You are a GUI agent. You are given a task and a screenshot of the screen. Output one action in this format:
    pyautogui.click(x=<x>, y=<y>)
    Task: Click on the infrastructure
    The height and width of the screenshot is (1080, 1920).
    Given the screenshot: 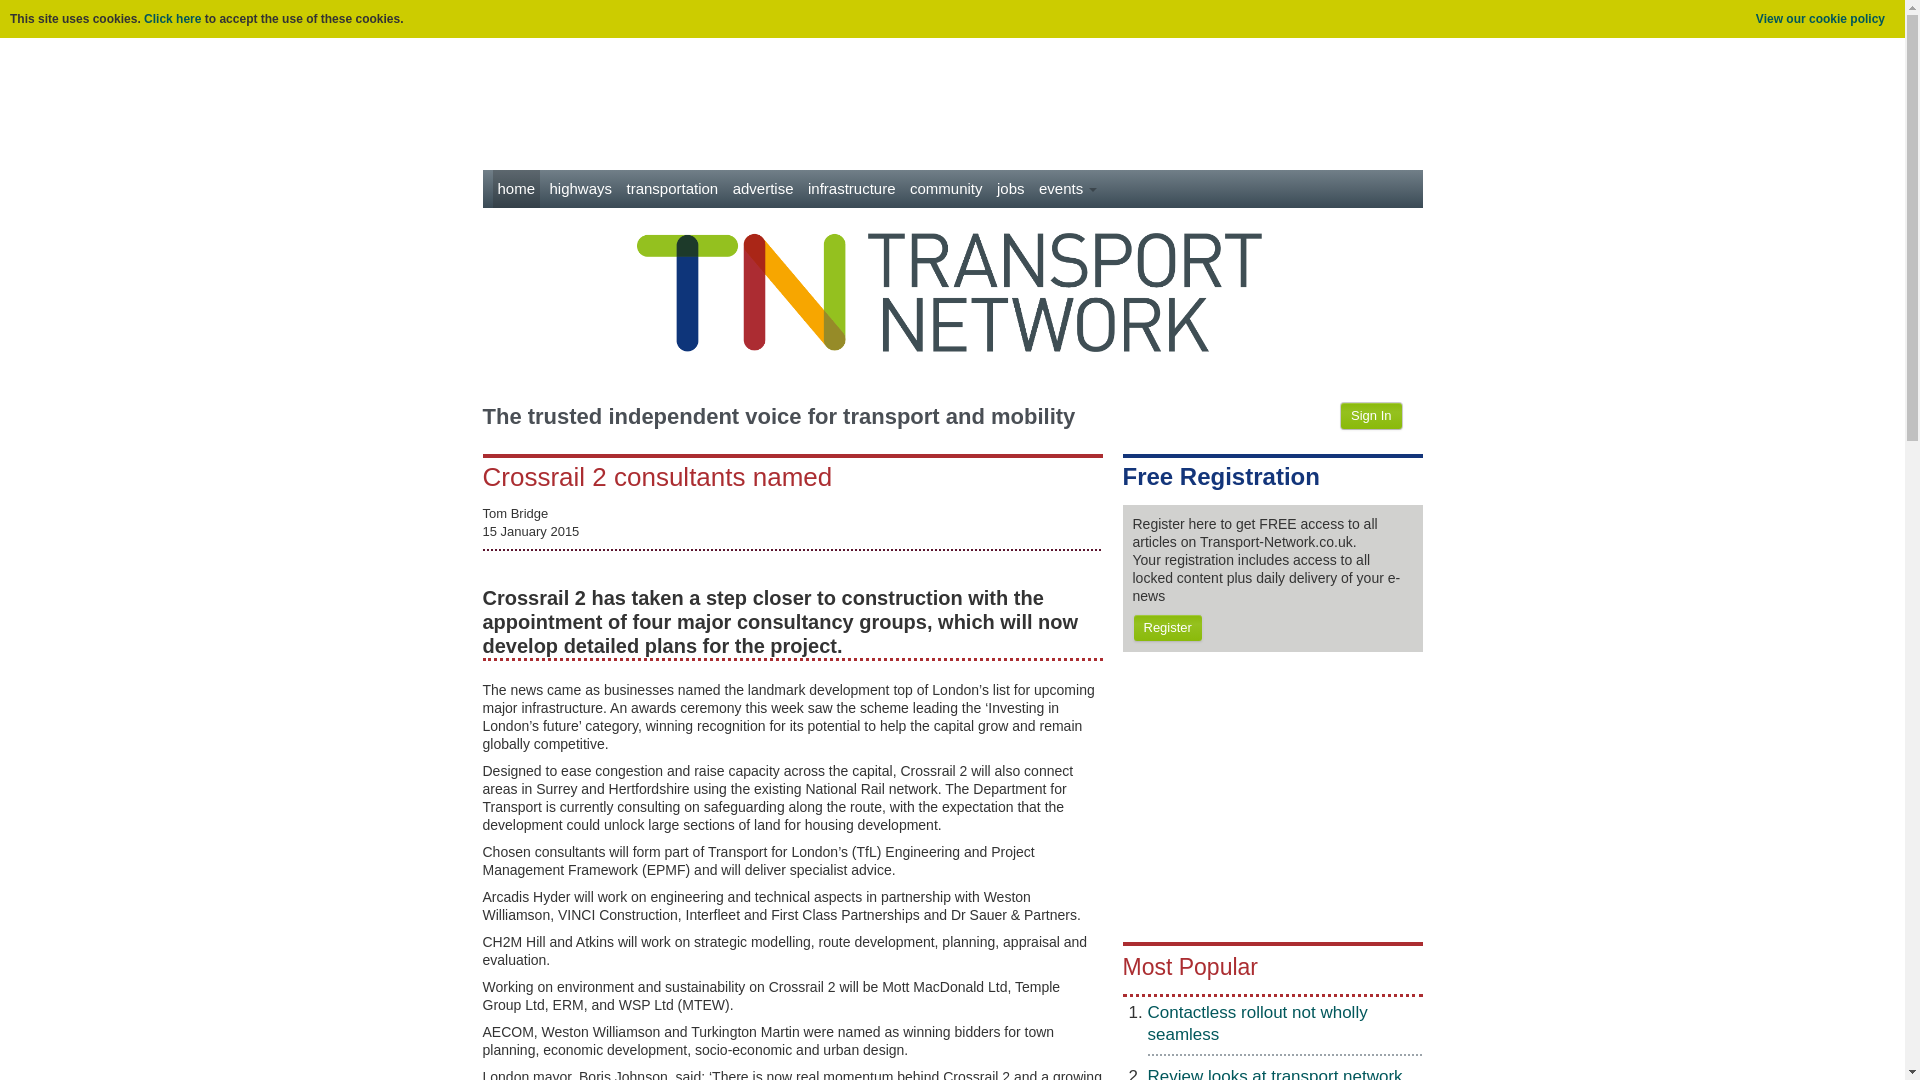 What is the action you would take?
    pyautogui.click(x=851, y=188)
    